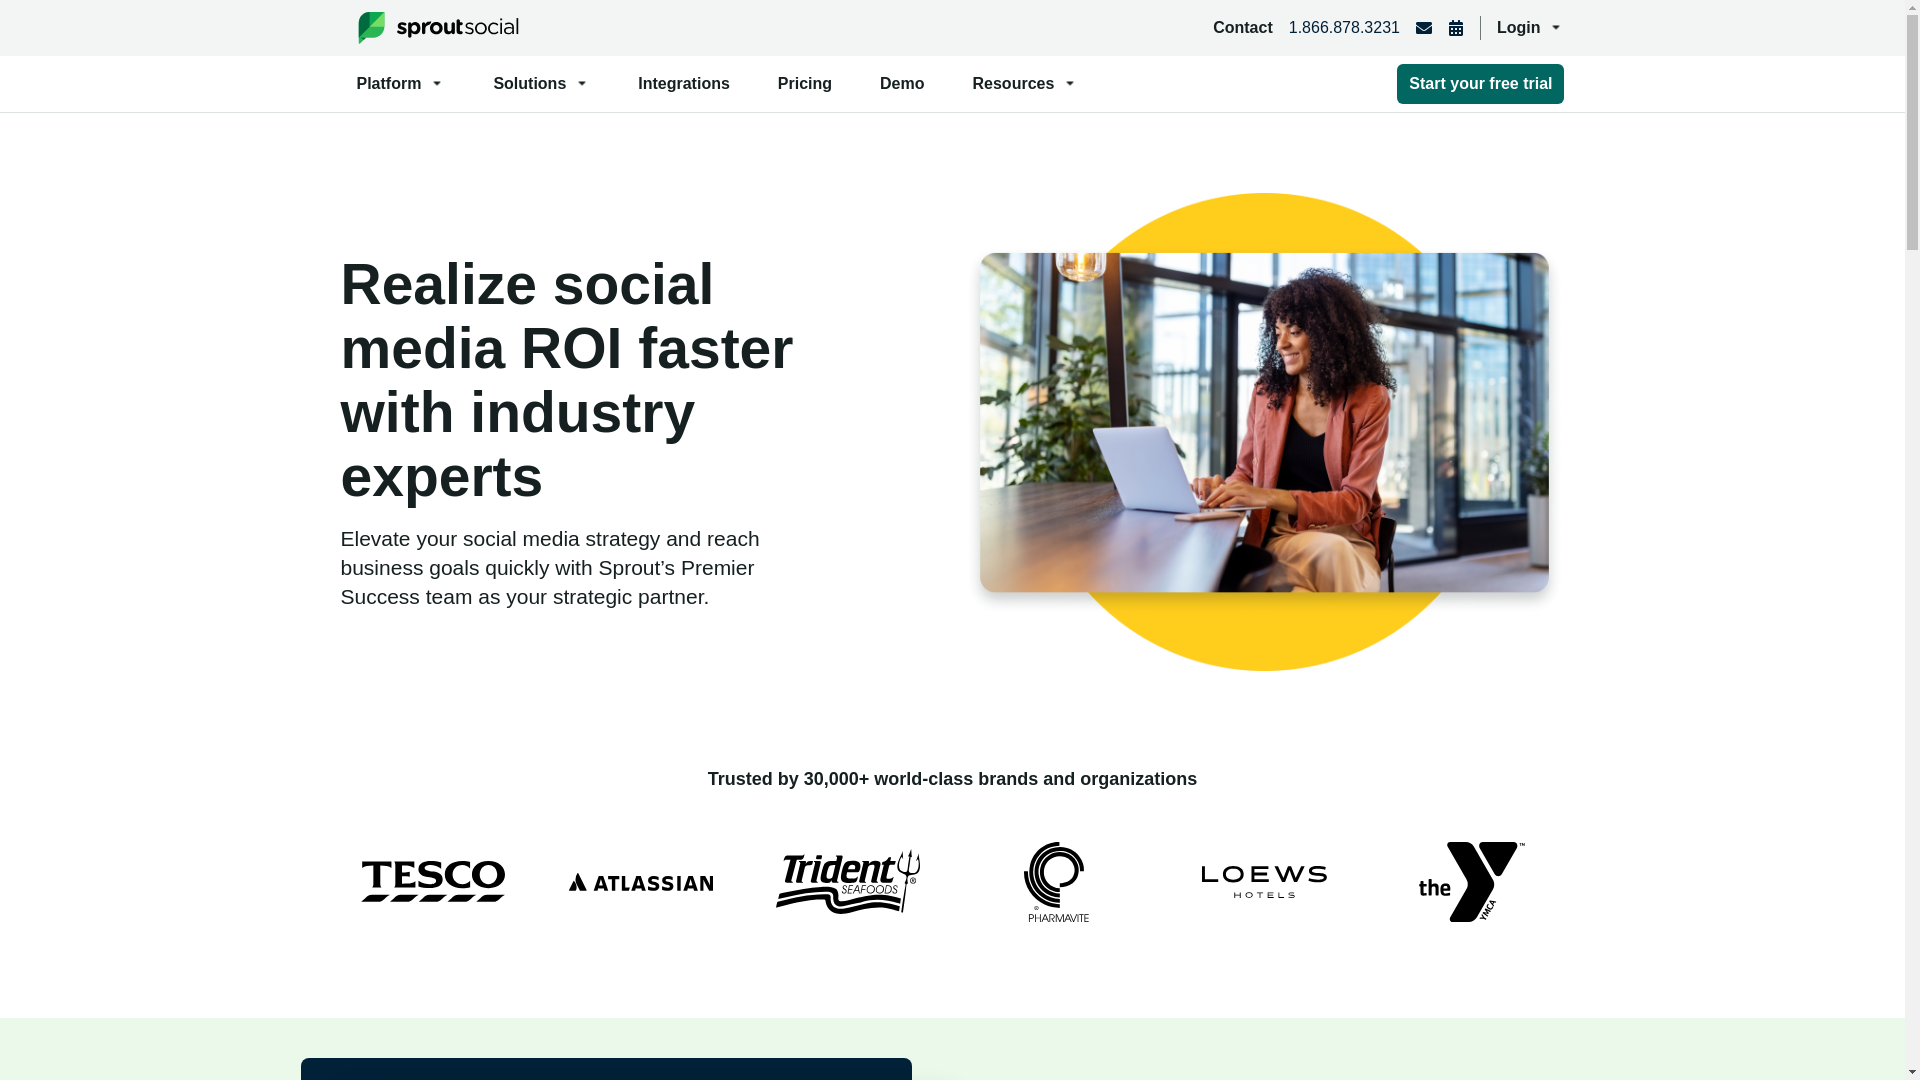 The image size is (1920, 1080). I want to click on Email Sprout Social, so click(1424, 28).